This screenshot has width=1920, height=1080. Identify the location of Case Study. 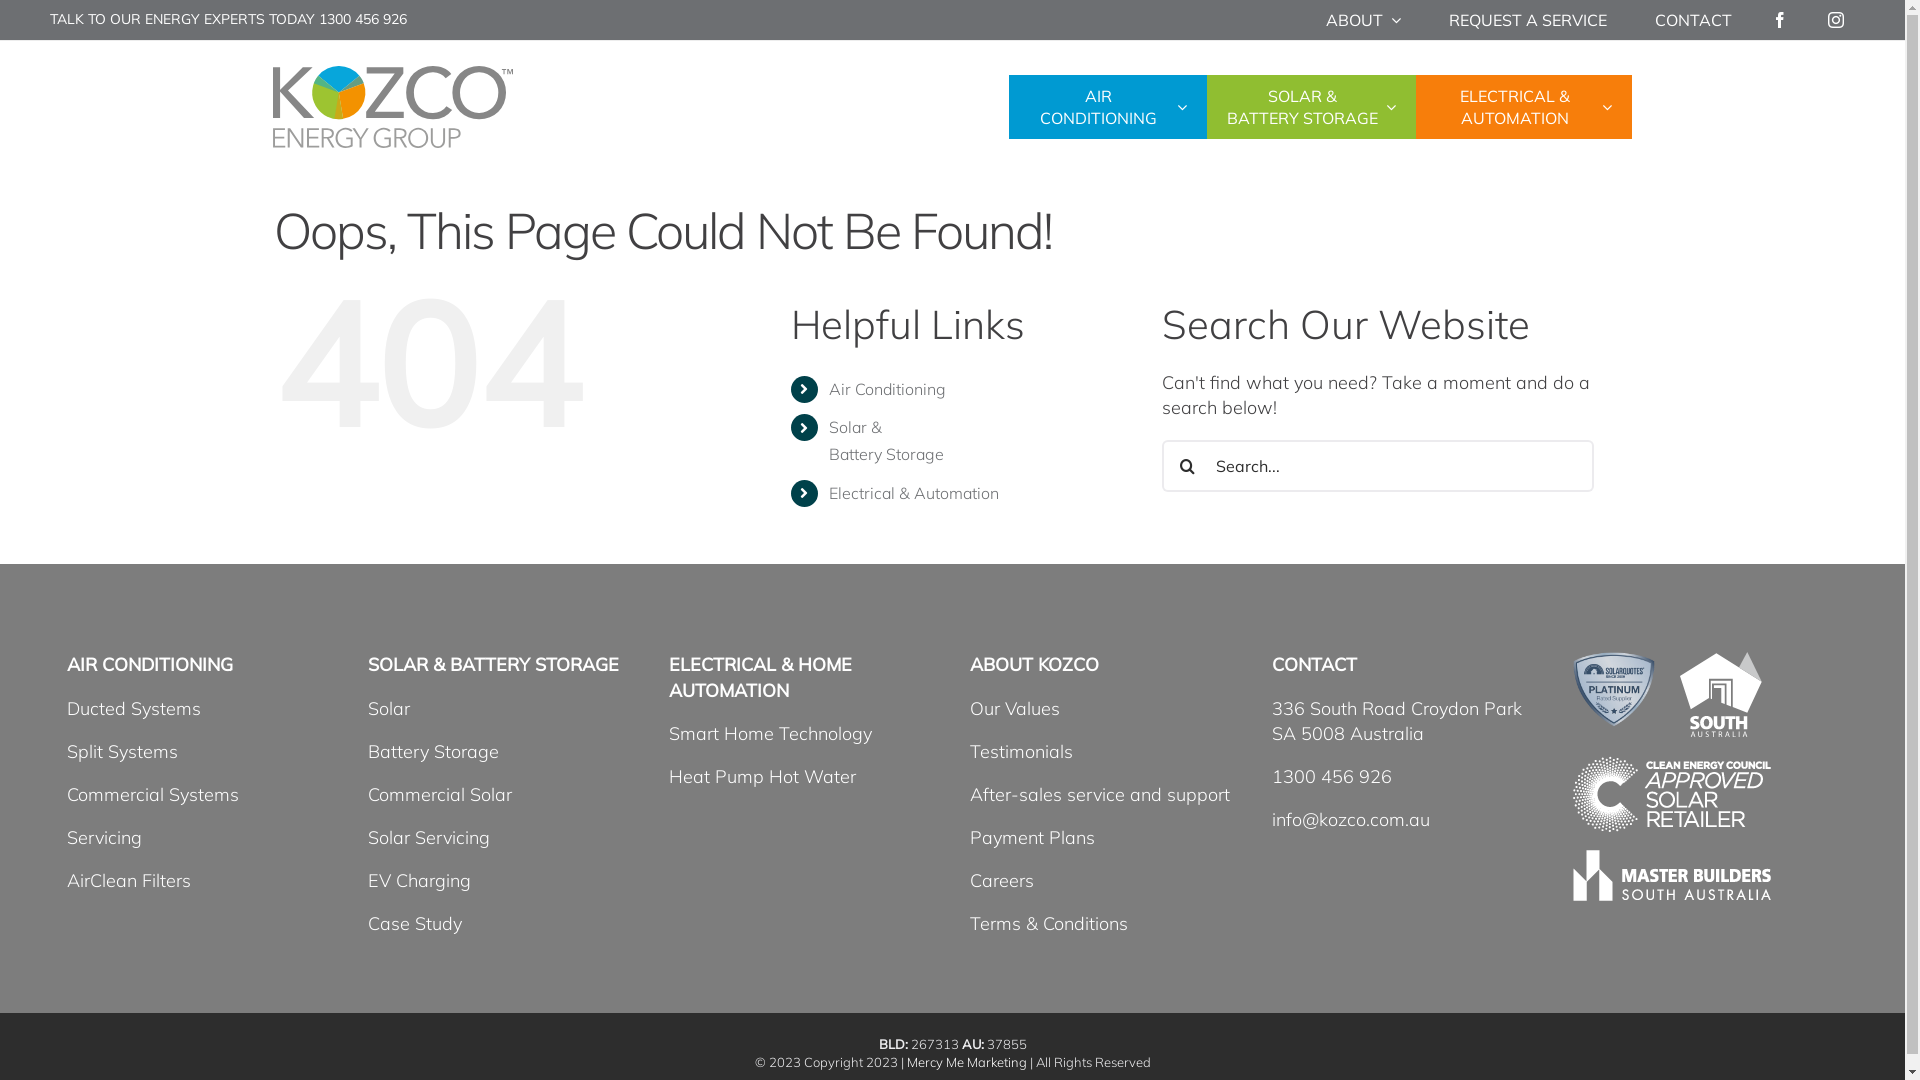
(415, 924).